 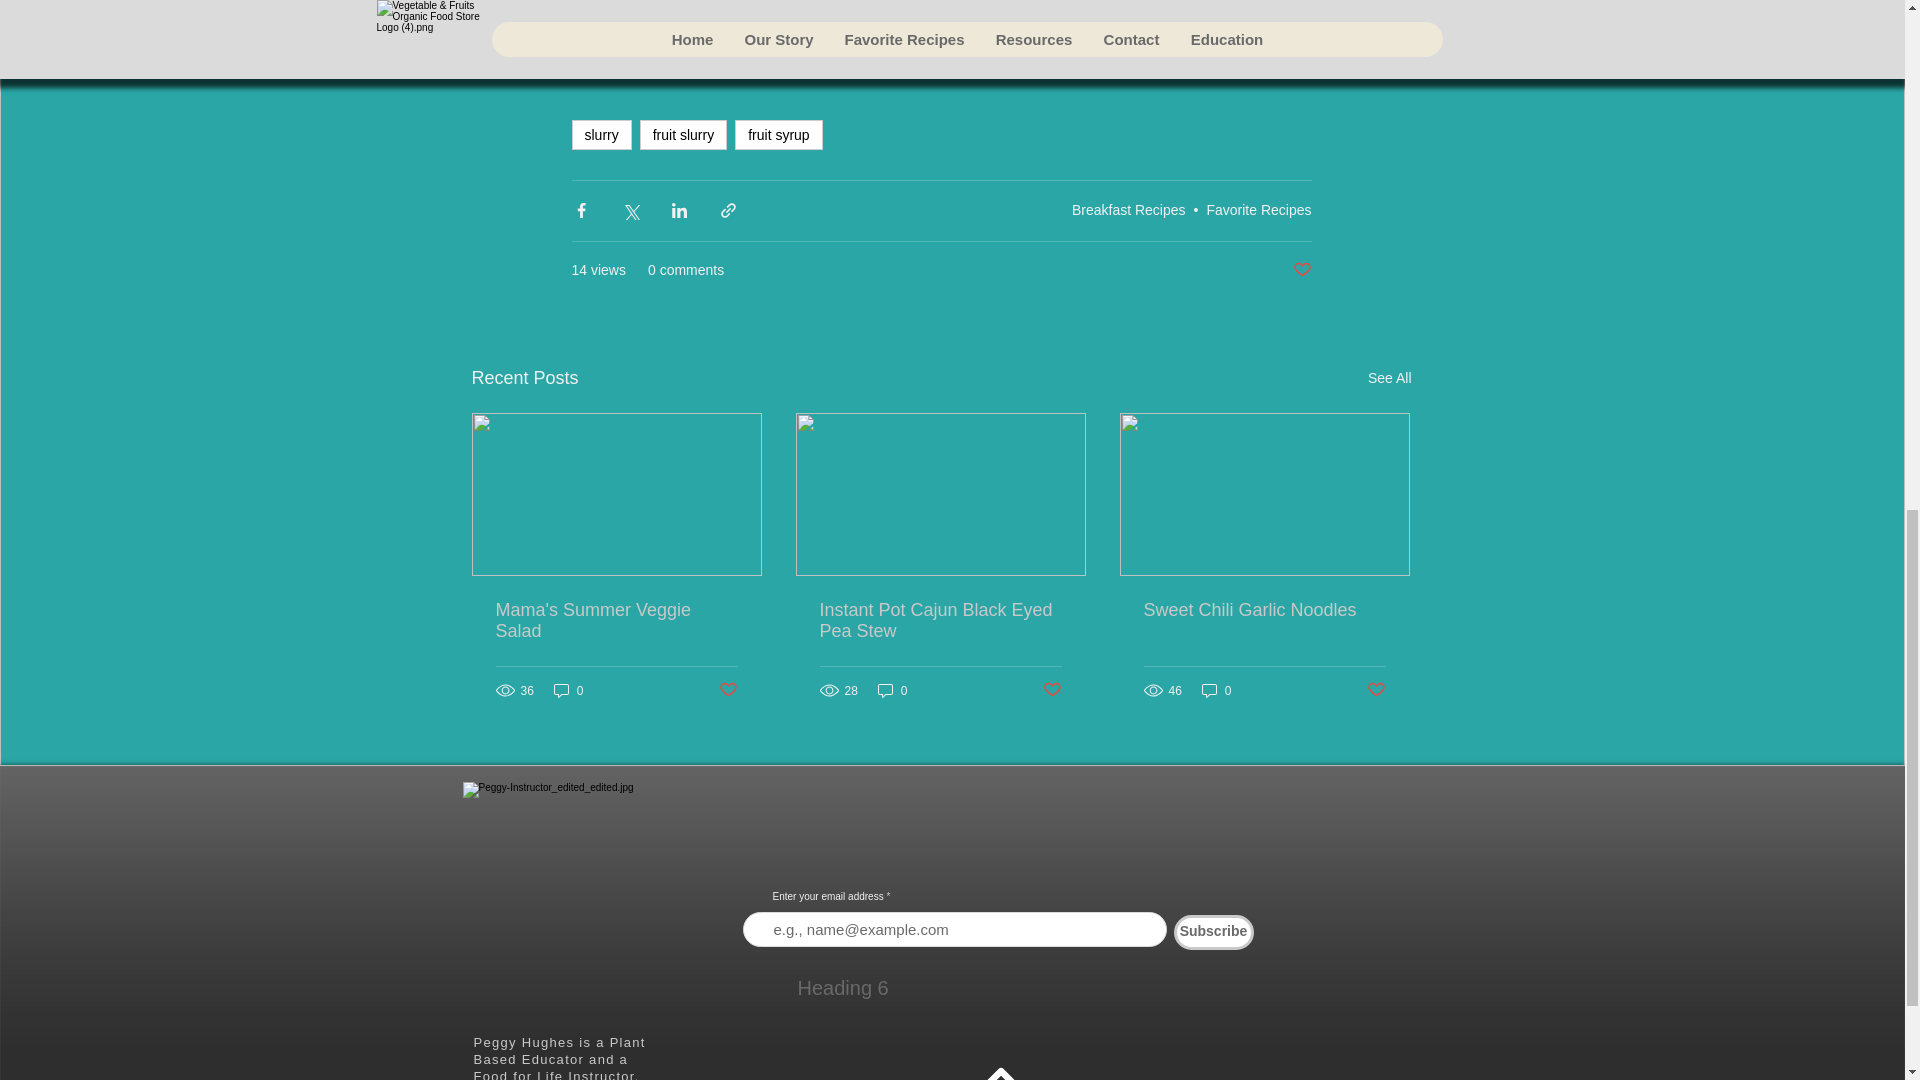 I want to click on Breakfast Recipes, so click(x=1128, y=210).